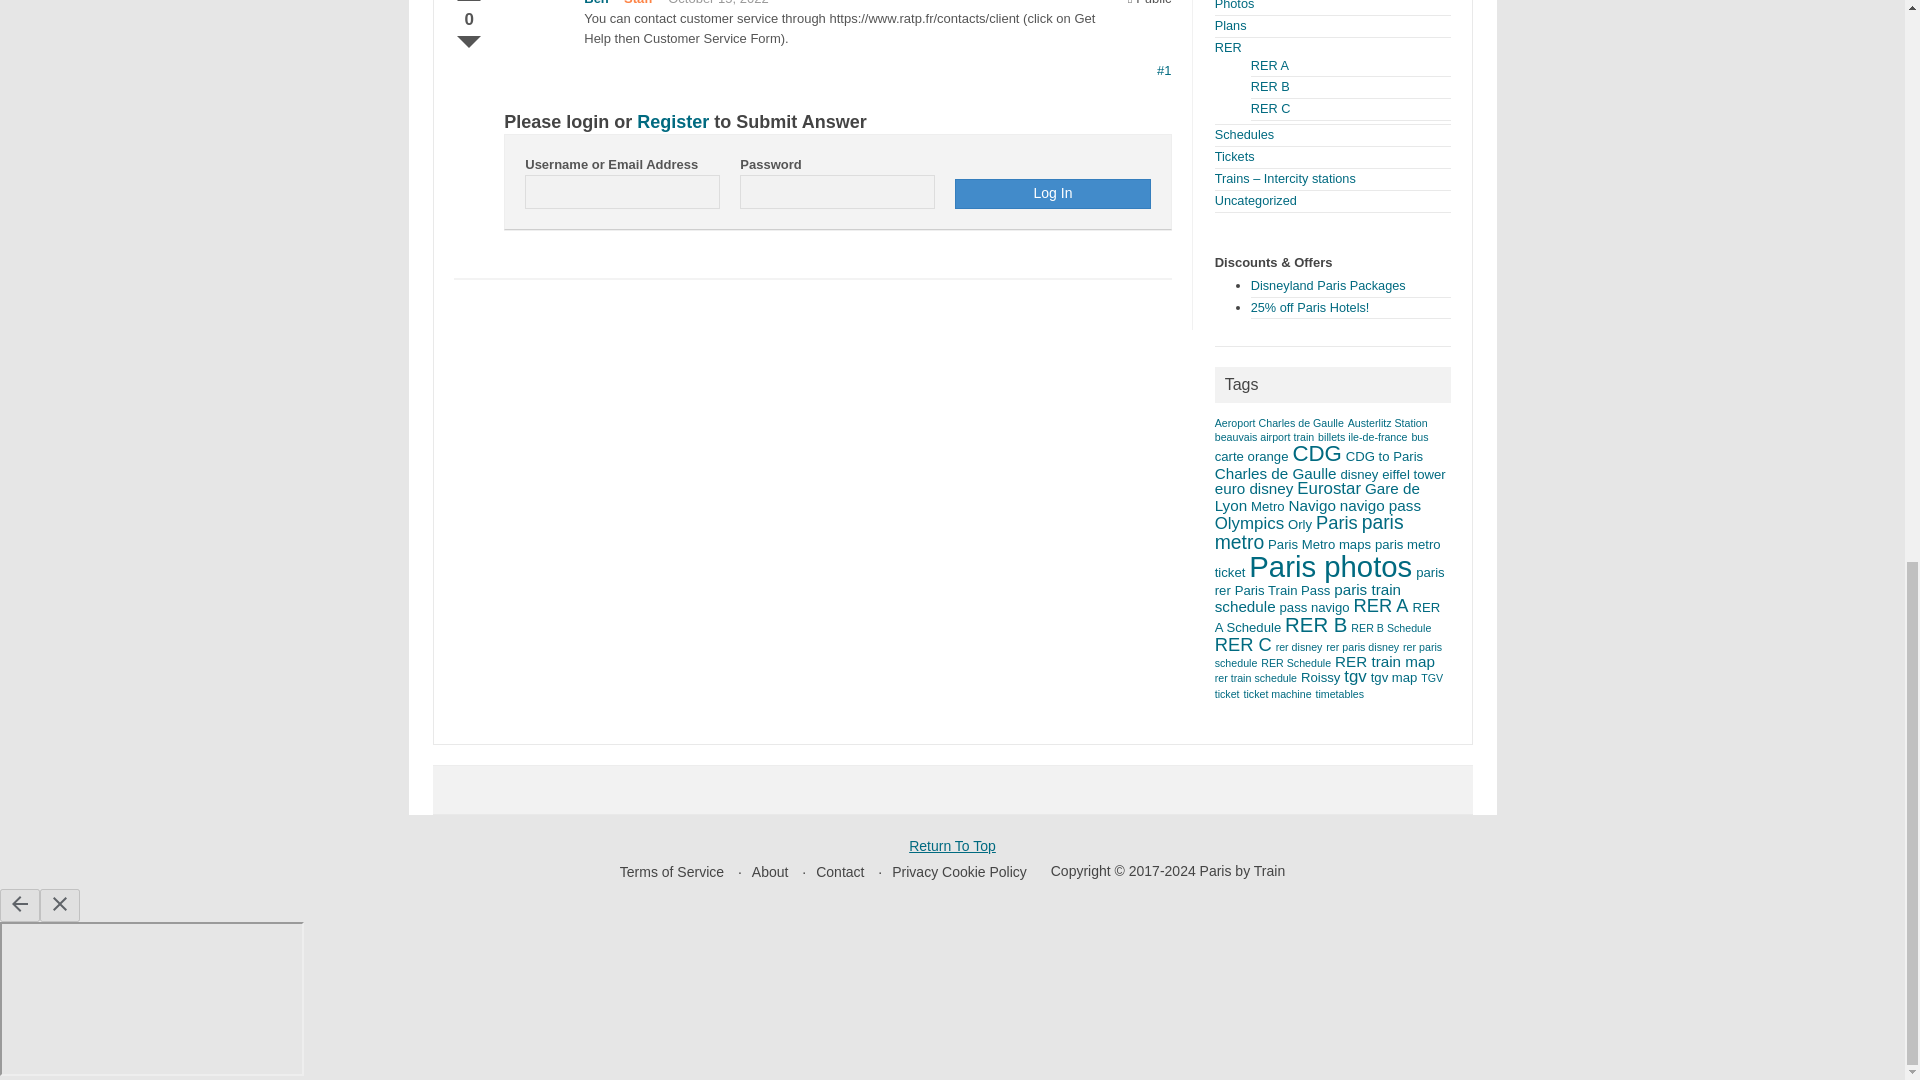 The width and height of the screenshot is (1920, 1080). Describe the element at coordinates (596, 3) in the screenshot. I see `Posts by Ben` at that location.